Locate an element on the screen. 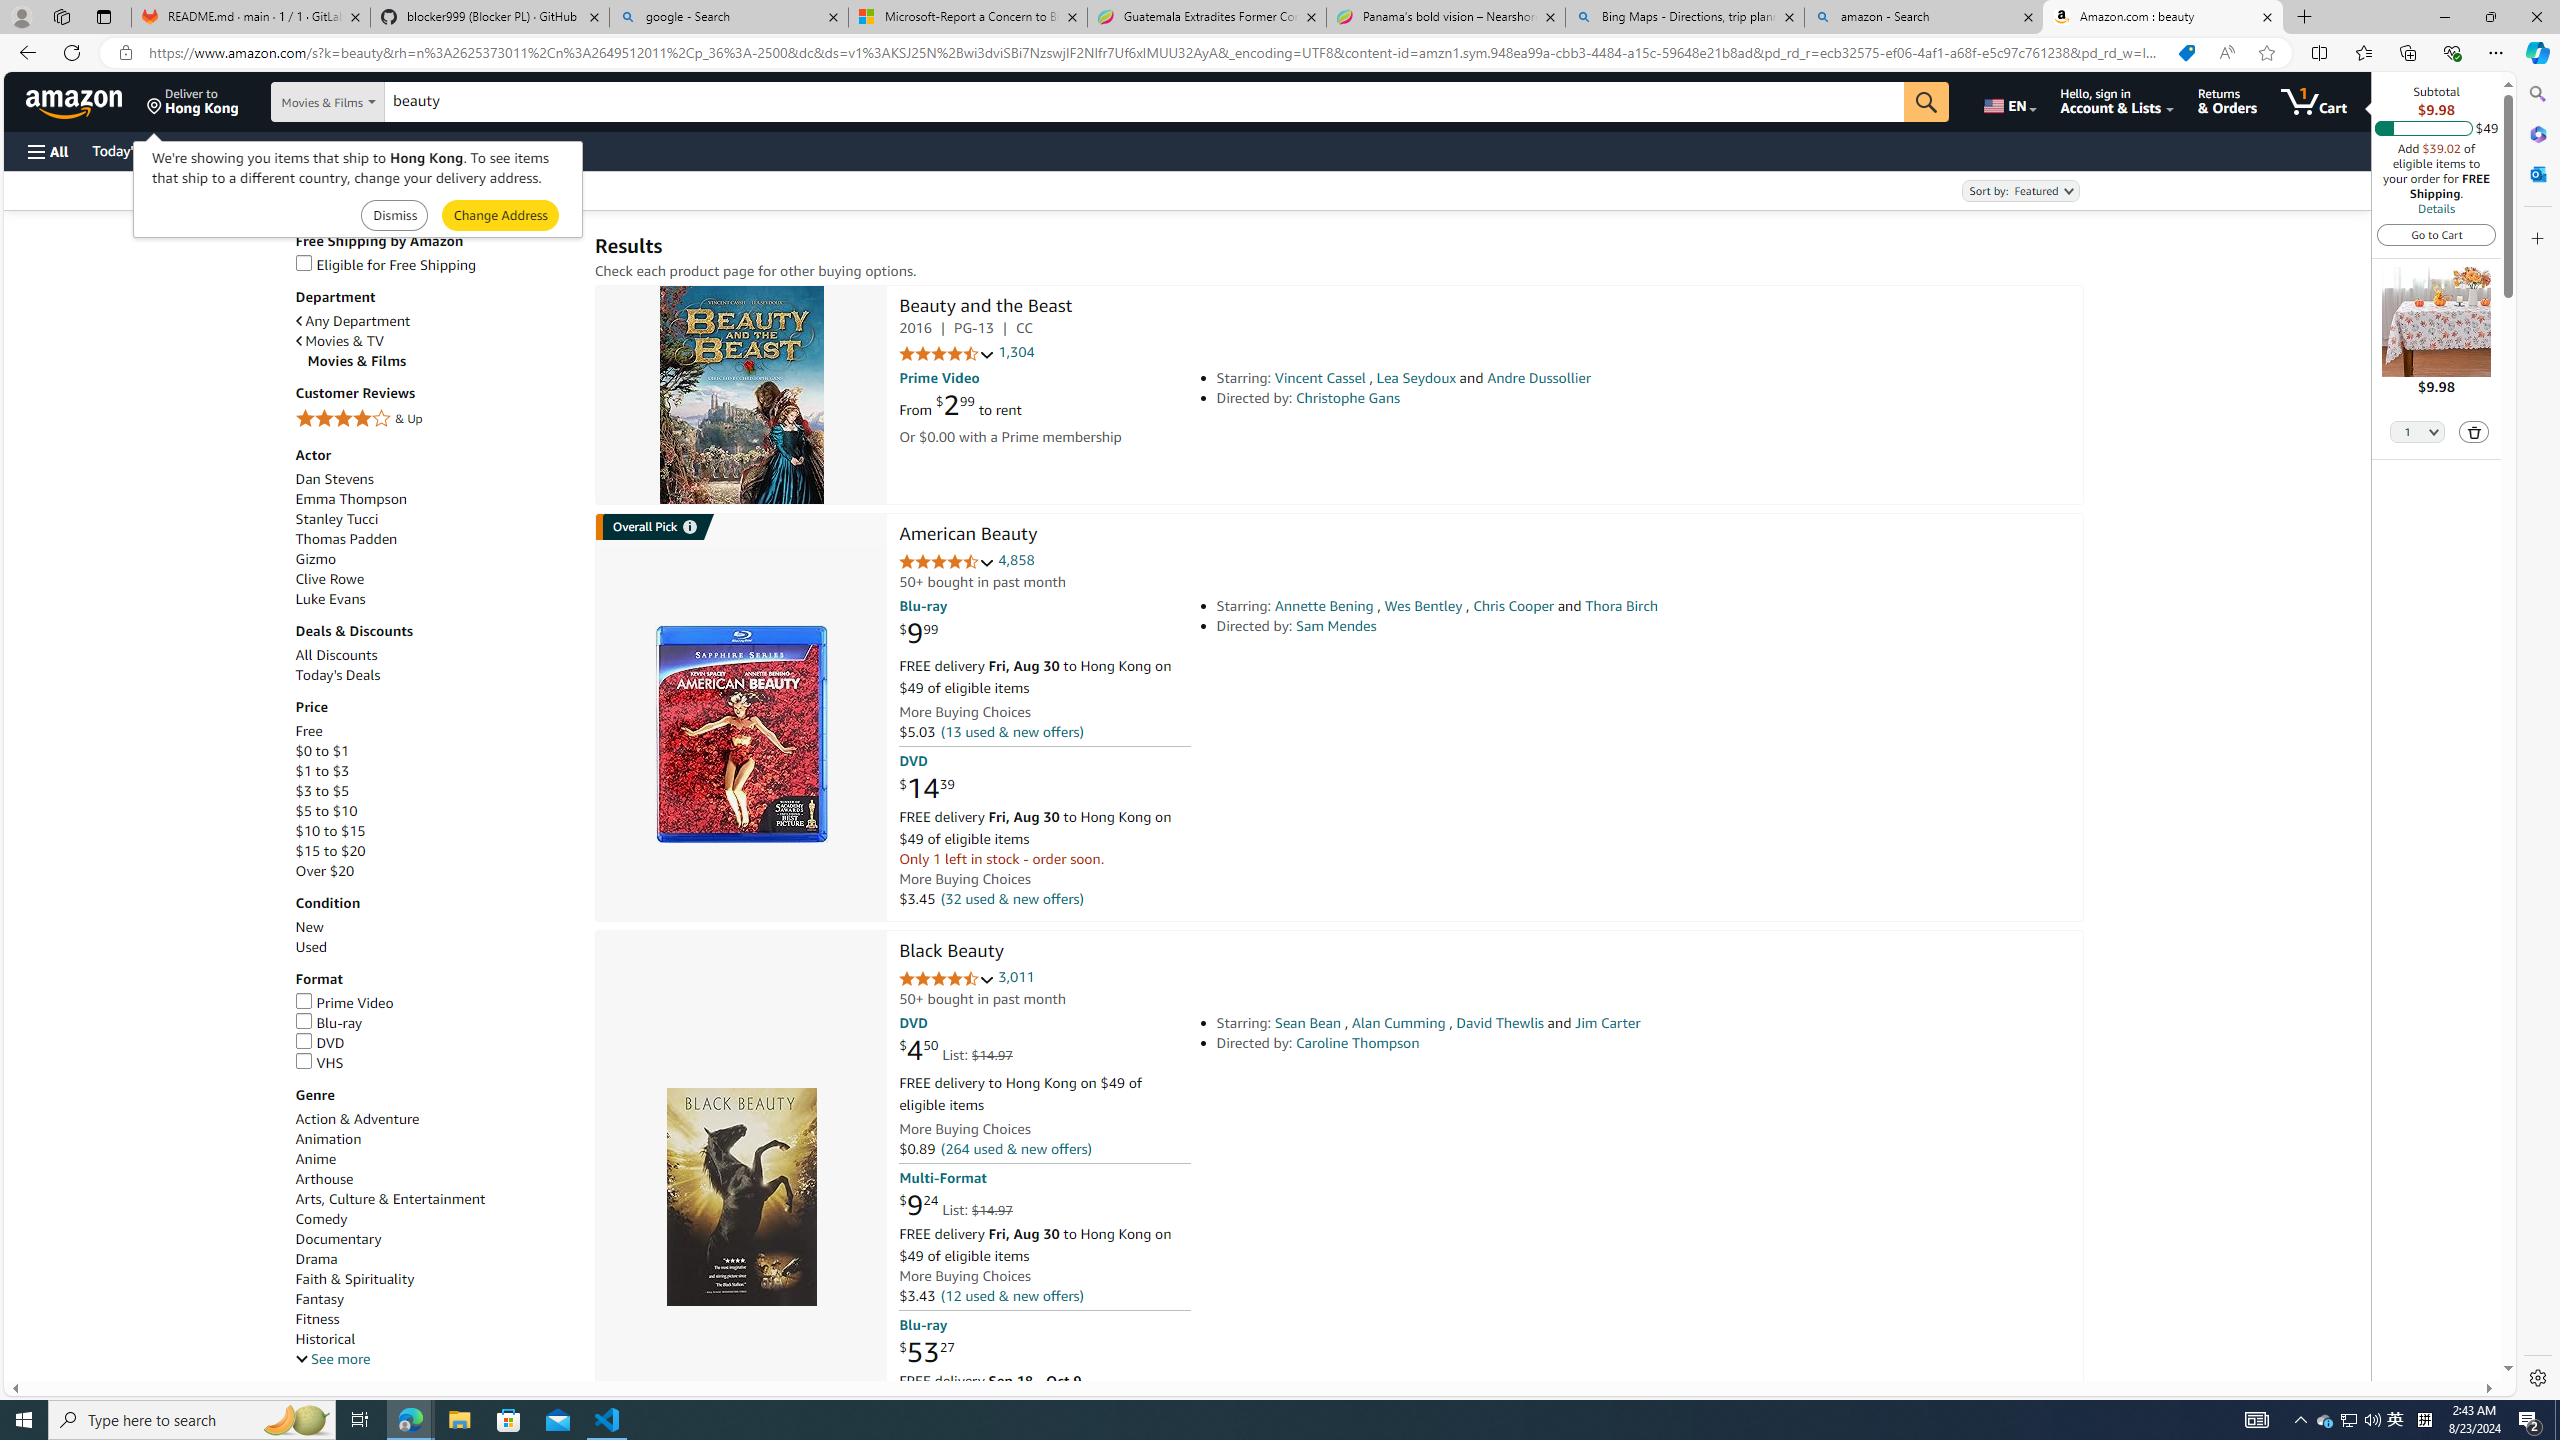 The width and height of the screenshot is (2560, 1440). Details is located at coordinates (2435, 208).